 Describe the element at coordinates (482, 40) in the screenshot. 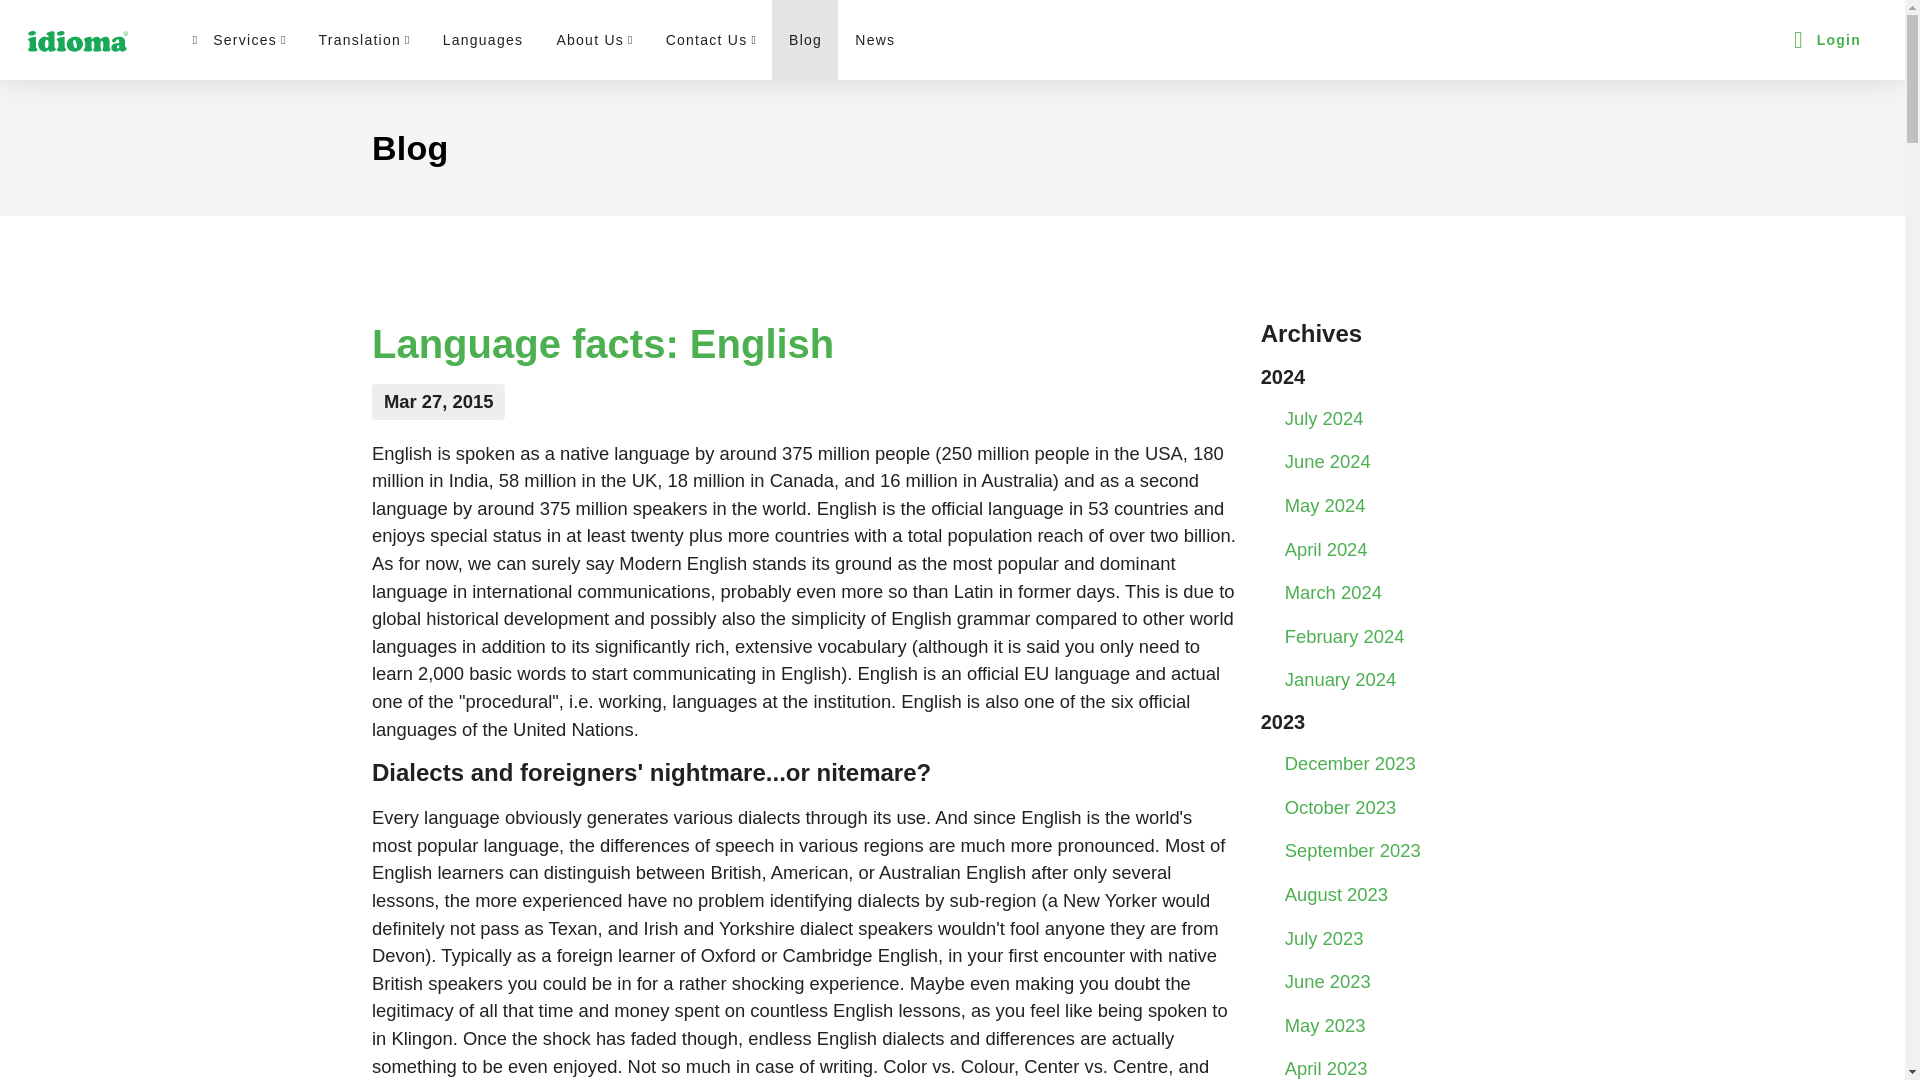

I see `Languages` at that location.